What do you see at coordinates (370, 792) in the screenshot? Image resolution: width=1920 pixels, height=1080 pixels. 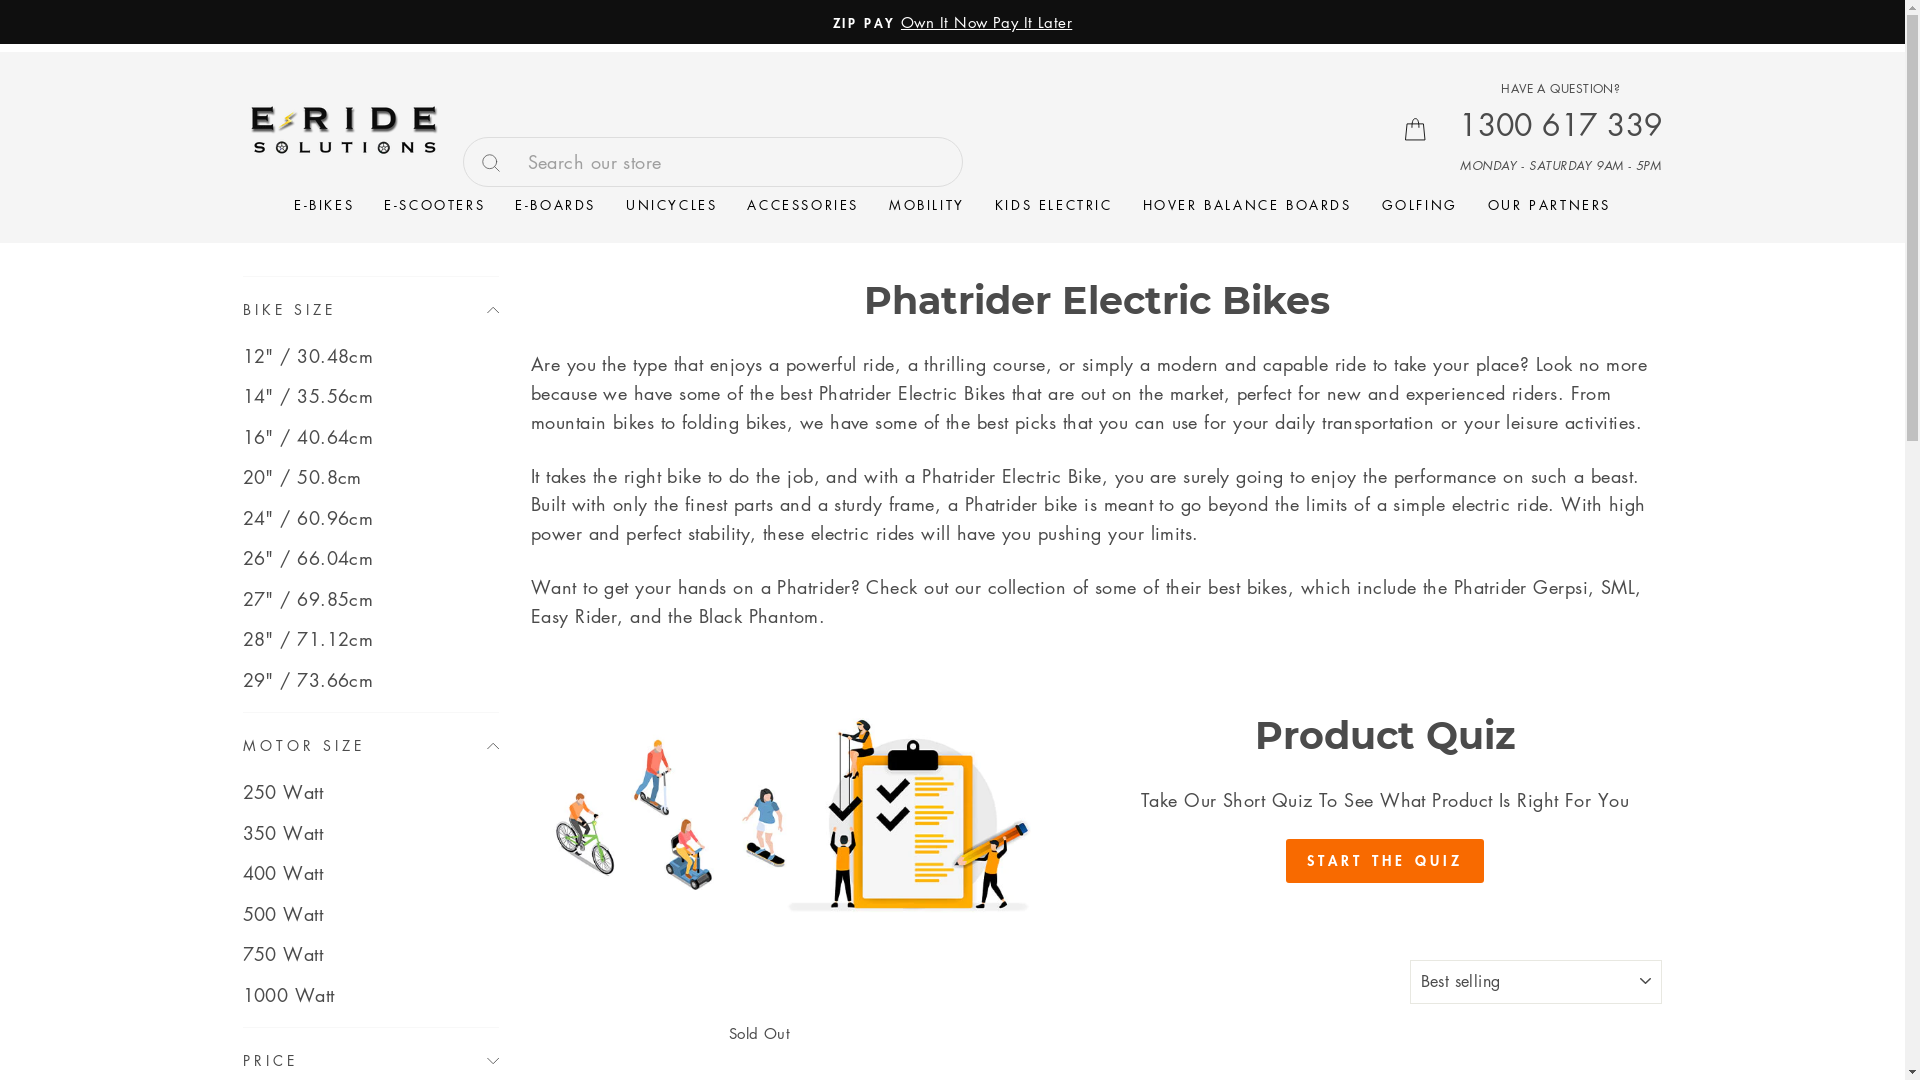 I see `250 Watt` at bounding box center [370, 792].